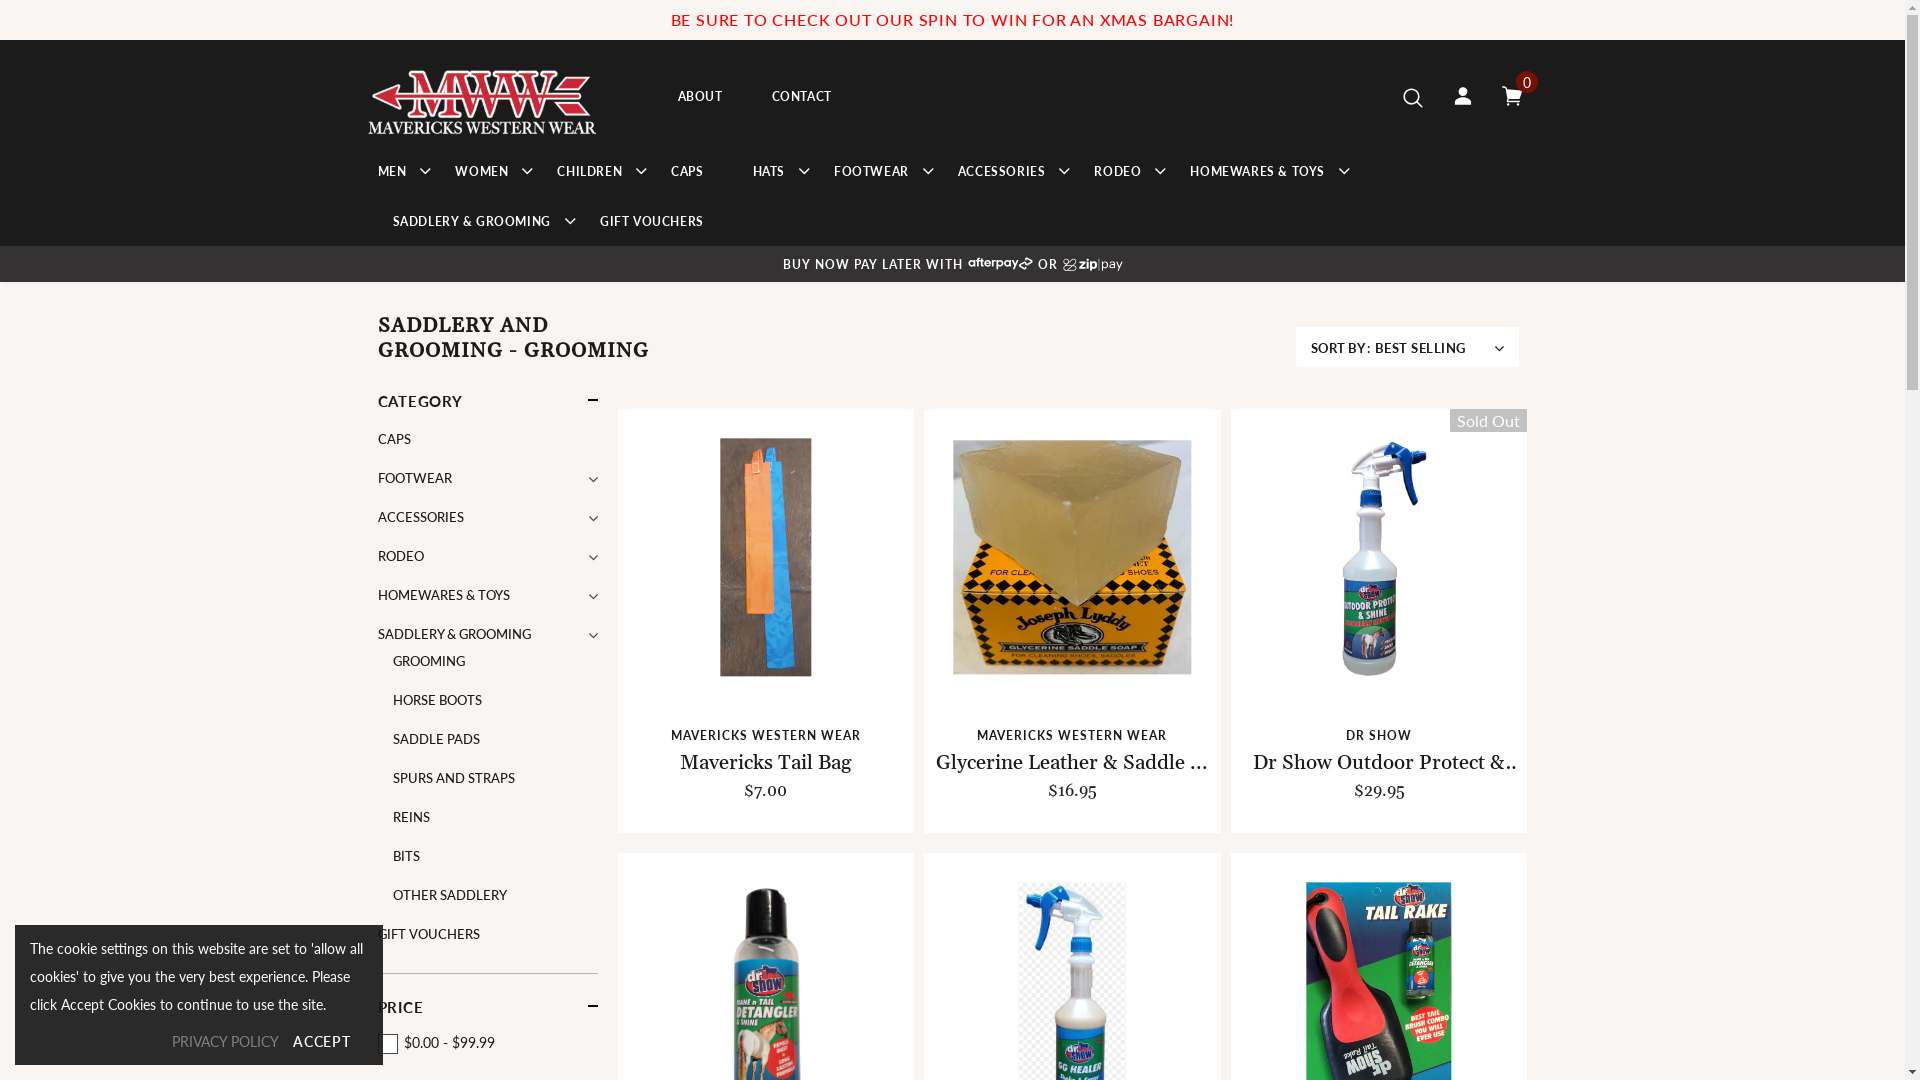 The width and height of the screenshot is (1920, 1080). What do you see at coordinates (482, 172) in the screenshot?
I see `WOMEN` at bounding box center [482, 172].